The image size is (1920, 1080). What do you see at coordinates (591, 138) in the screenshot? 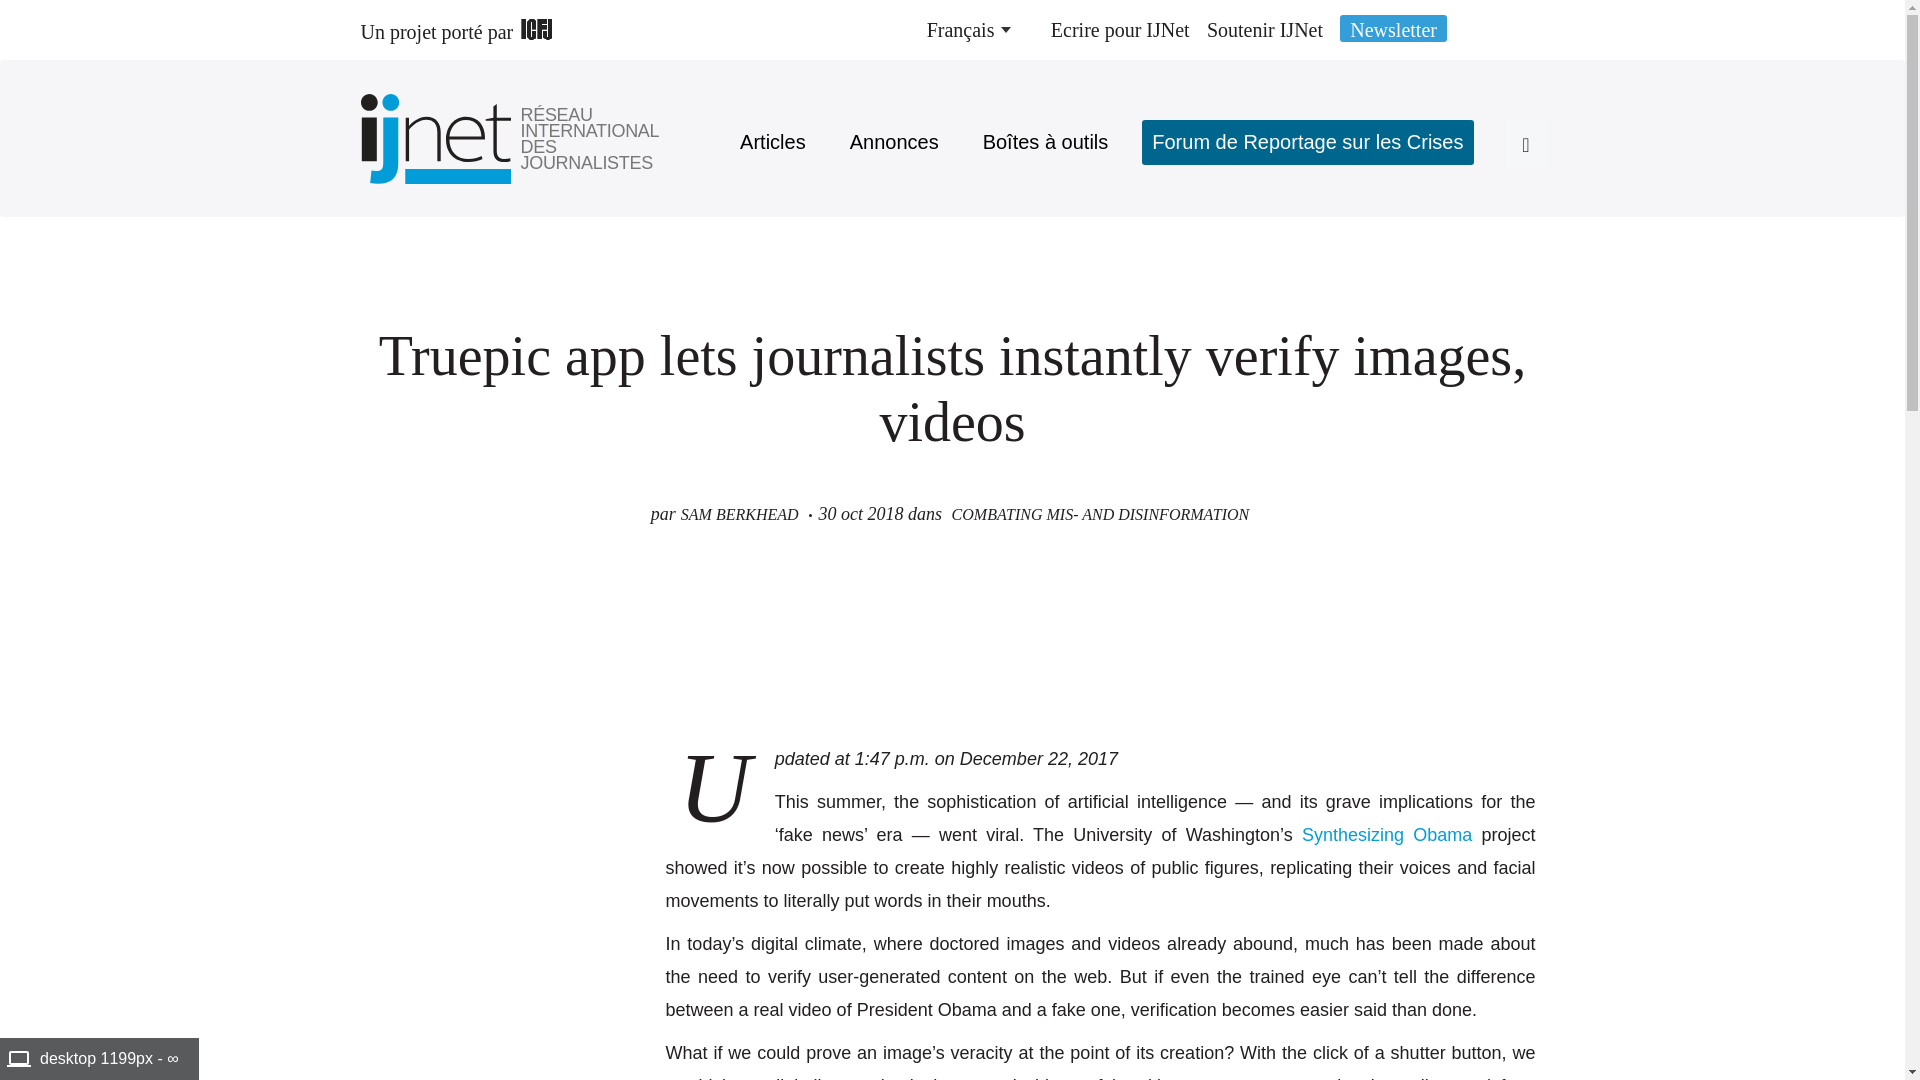
I see `Home` at bounding box center [591, 138].